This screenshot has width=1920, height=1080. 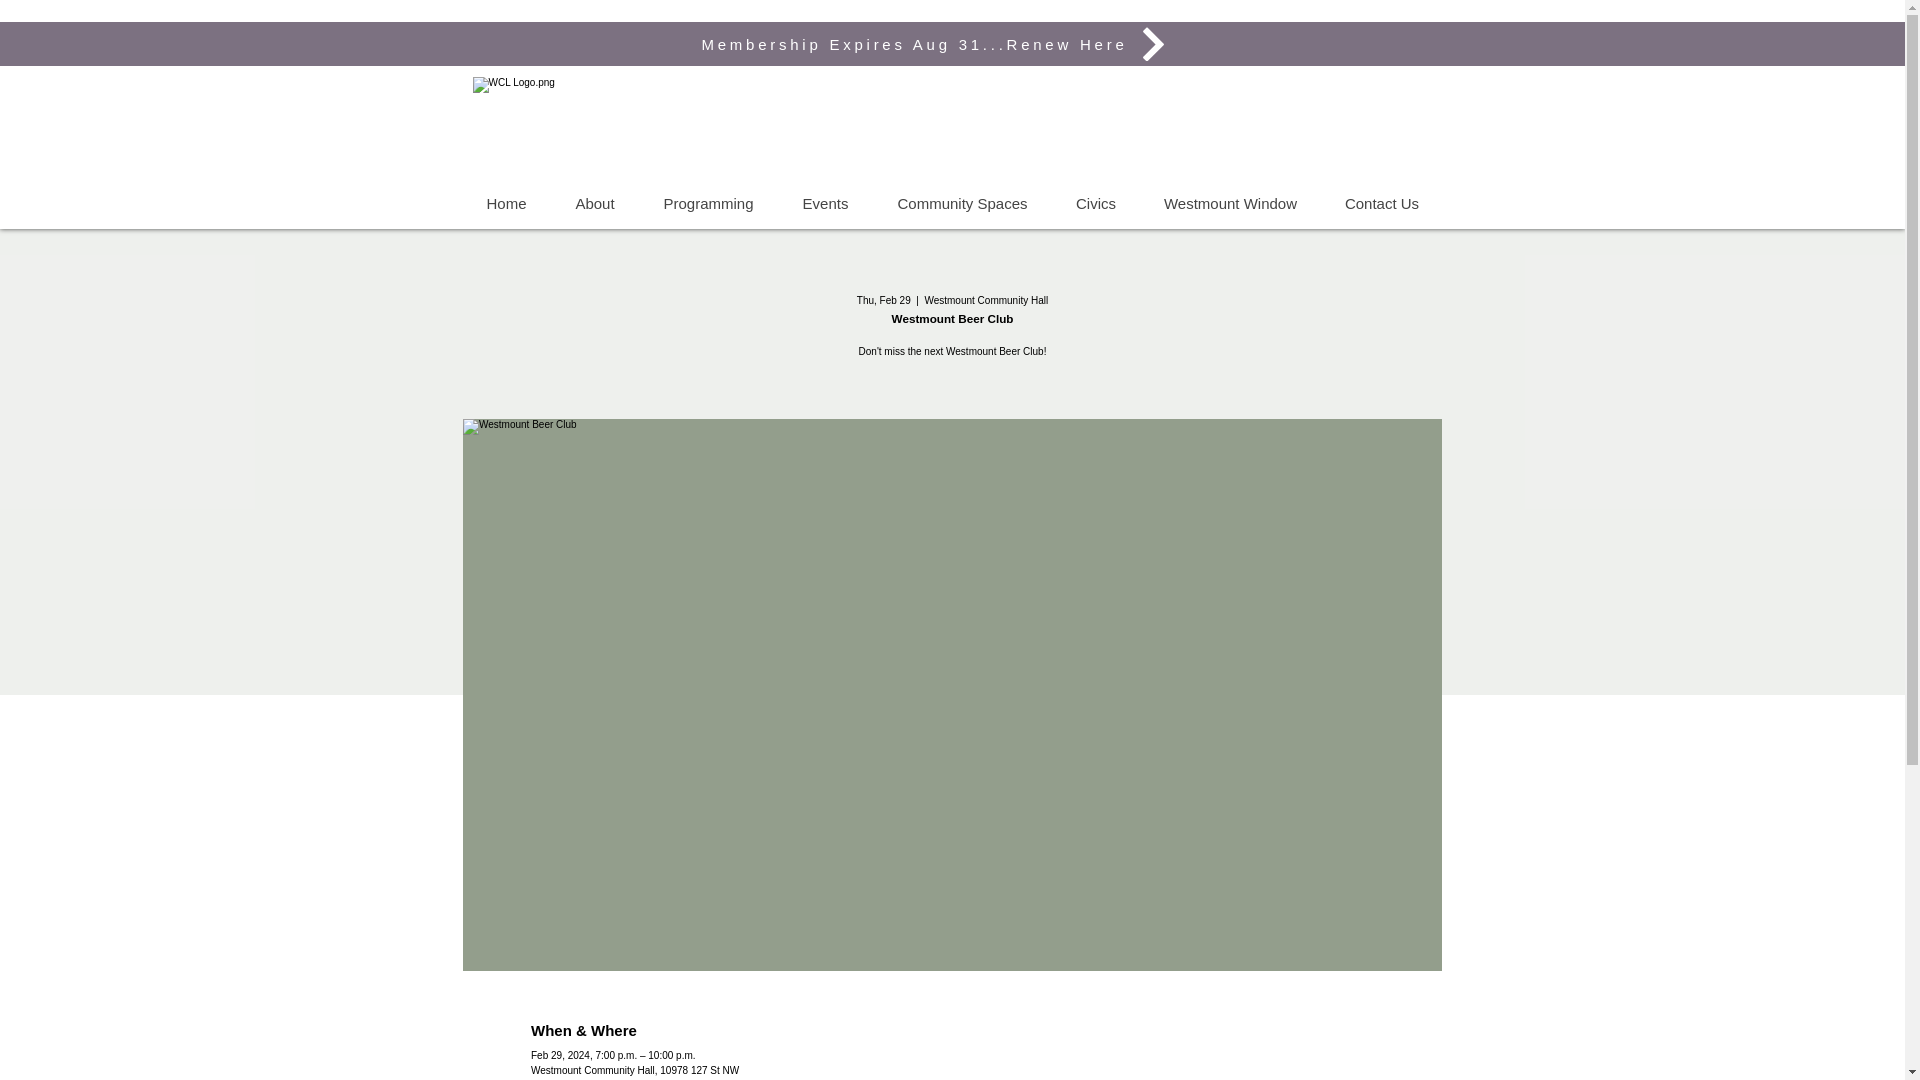 I want to click on Contact Us, so click(x=1380, y=204).